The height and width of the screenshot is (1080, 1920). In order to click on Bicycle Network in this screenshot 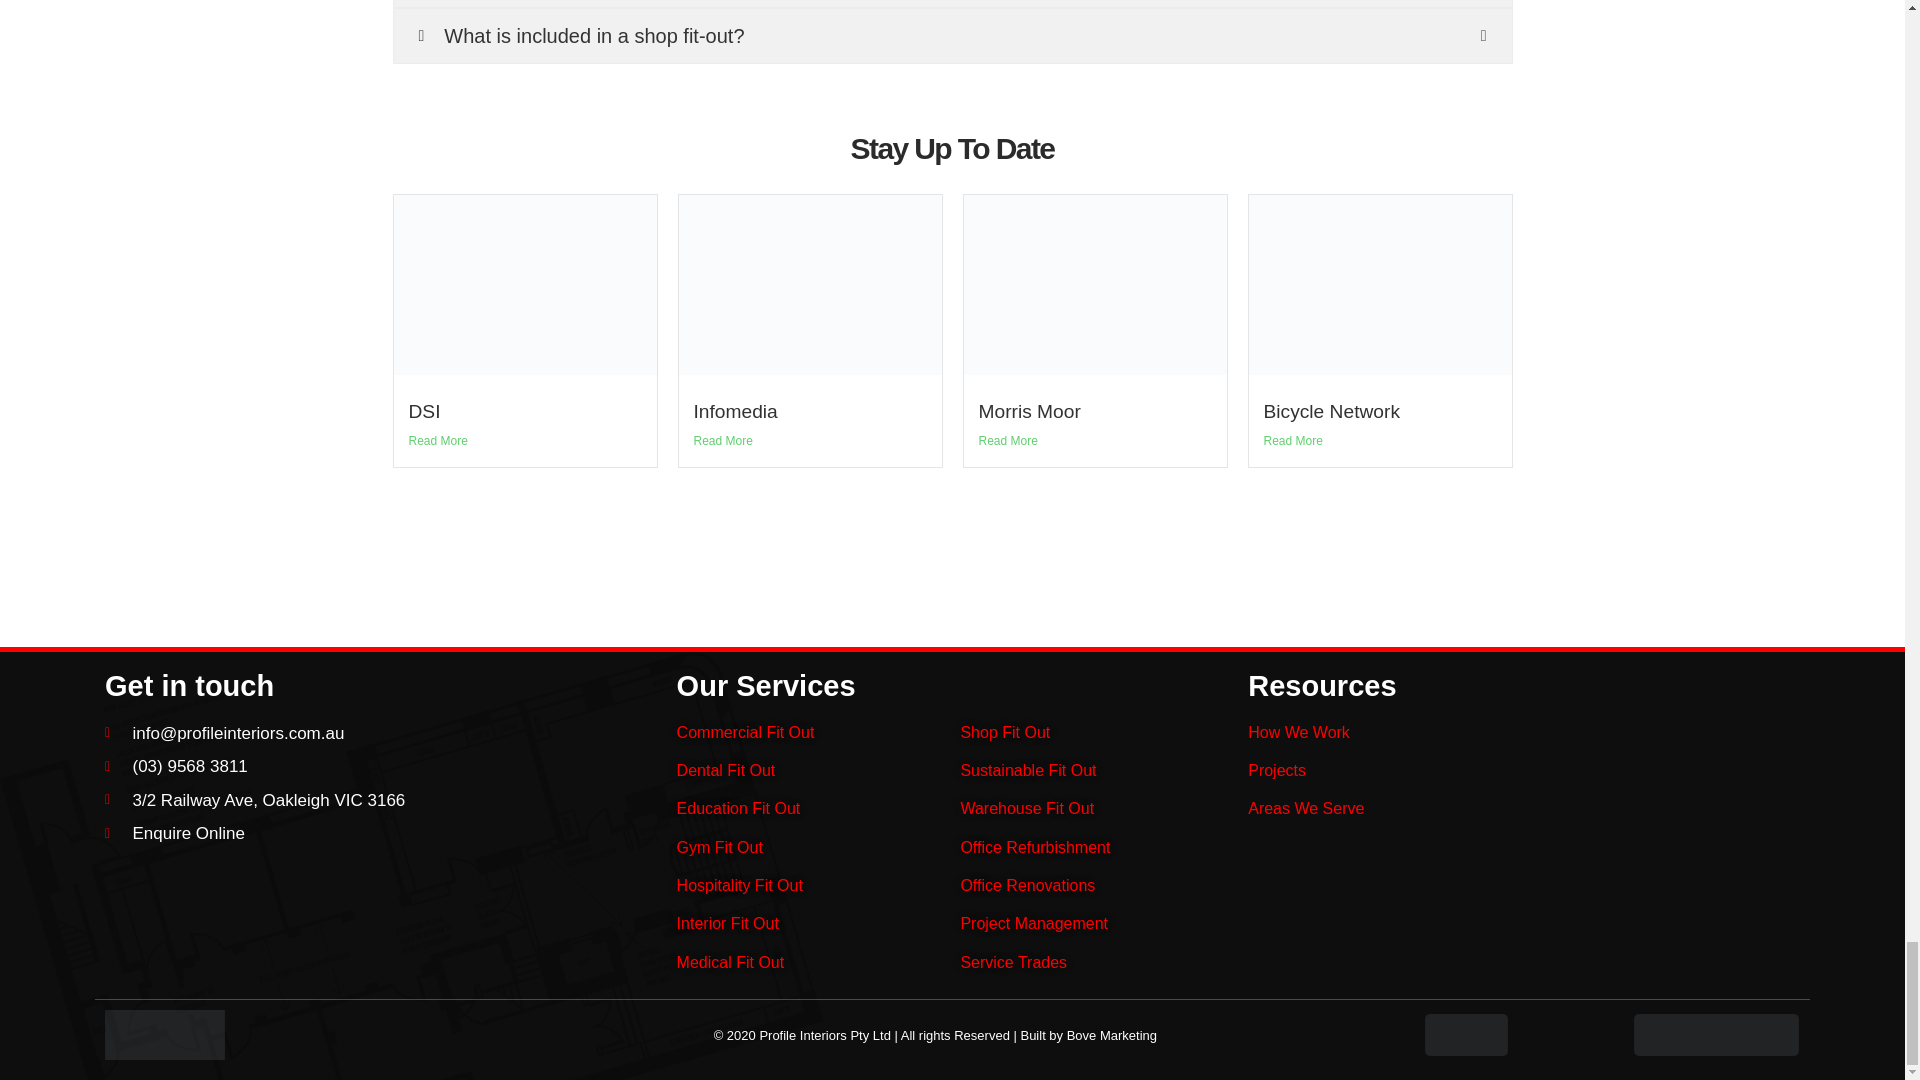, I will do `click(1331, 411)`.